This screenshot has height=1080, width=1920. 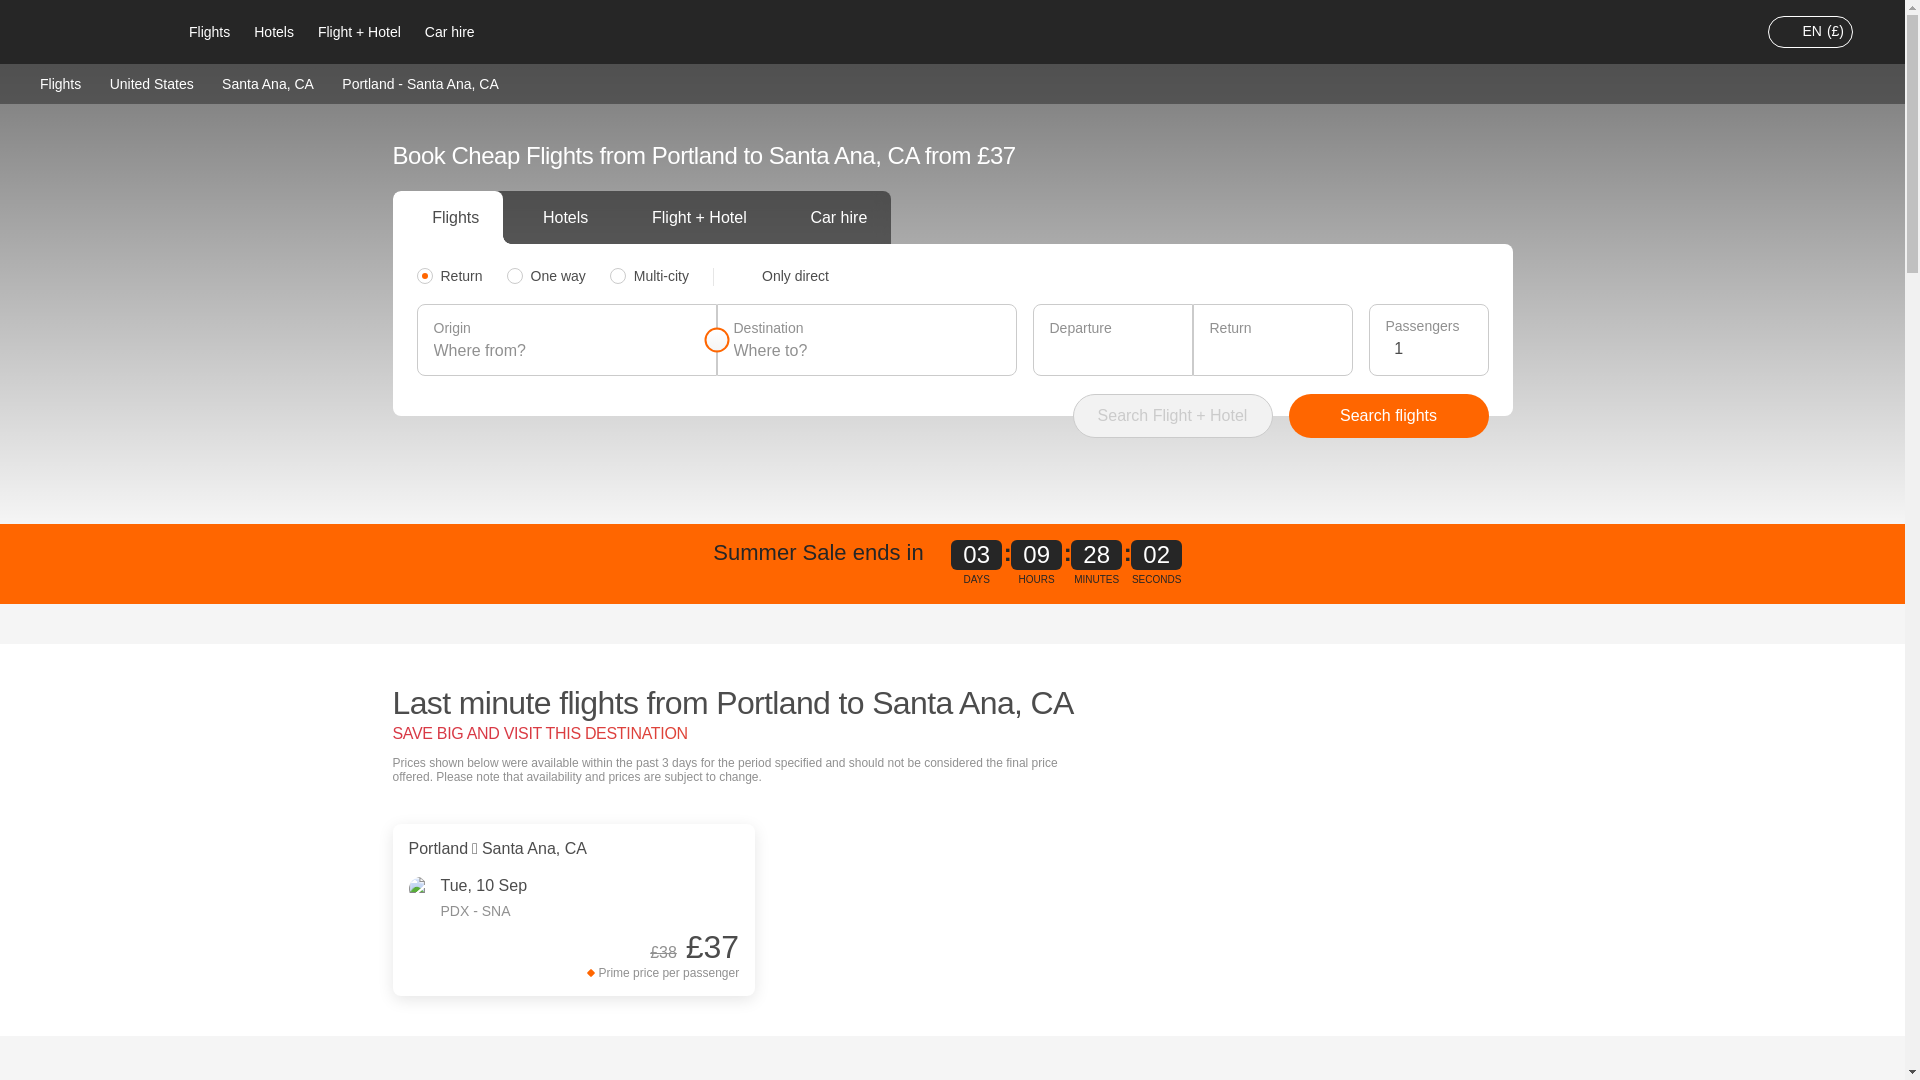 I want to click on Hotels, so click(x=273, y=32).